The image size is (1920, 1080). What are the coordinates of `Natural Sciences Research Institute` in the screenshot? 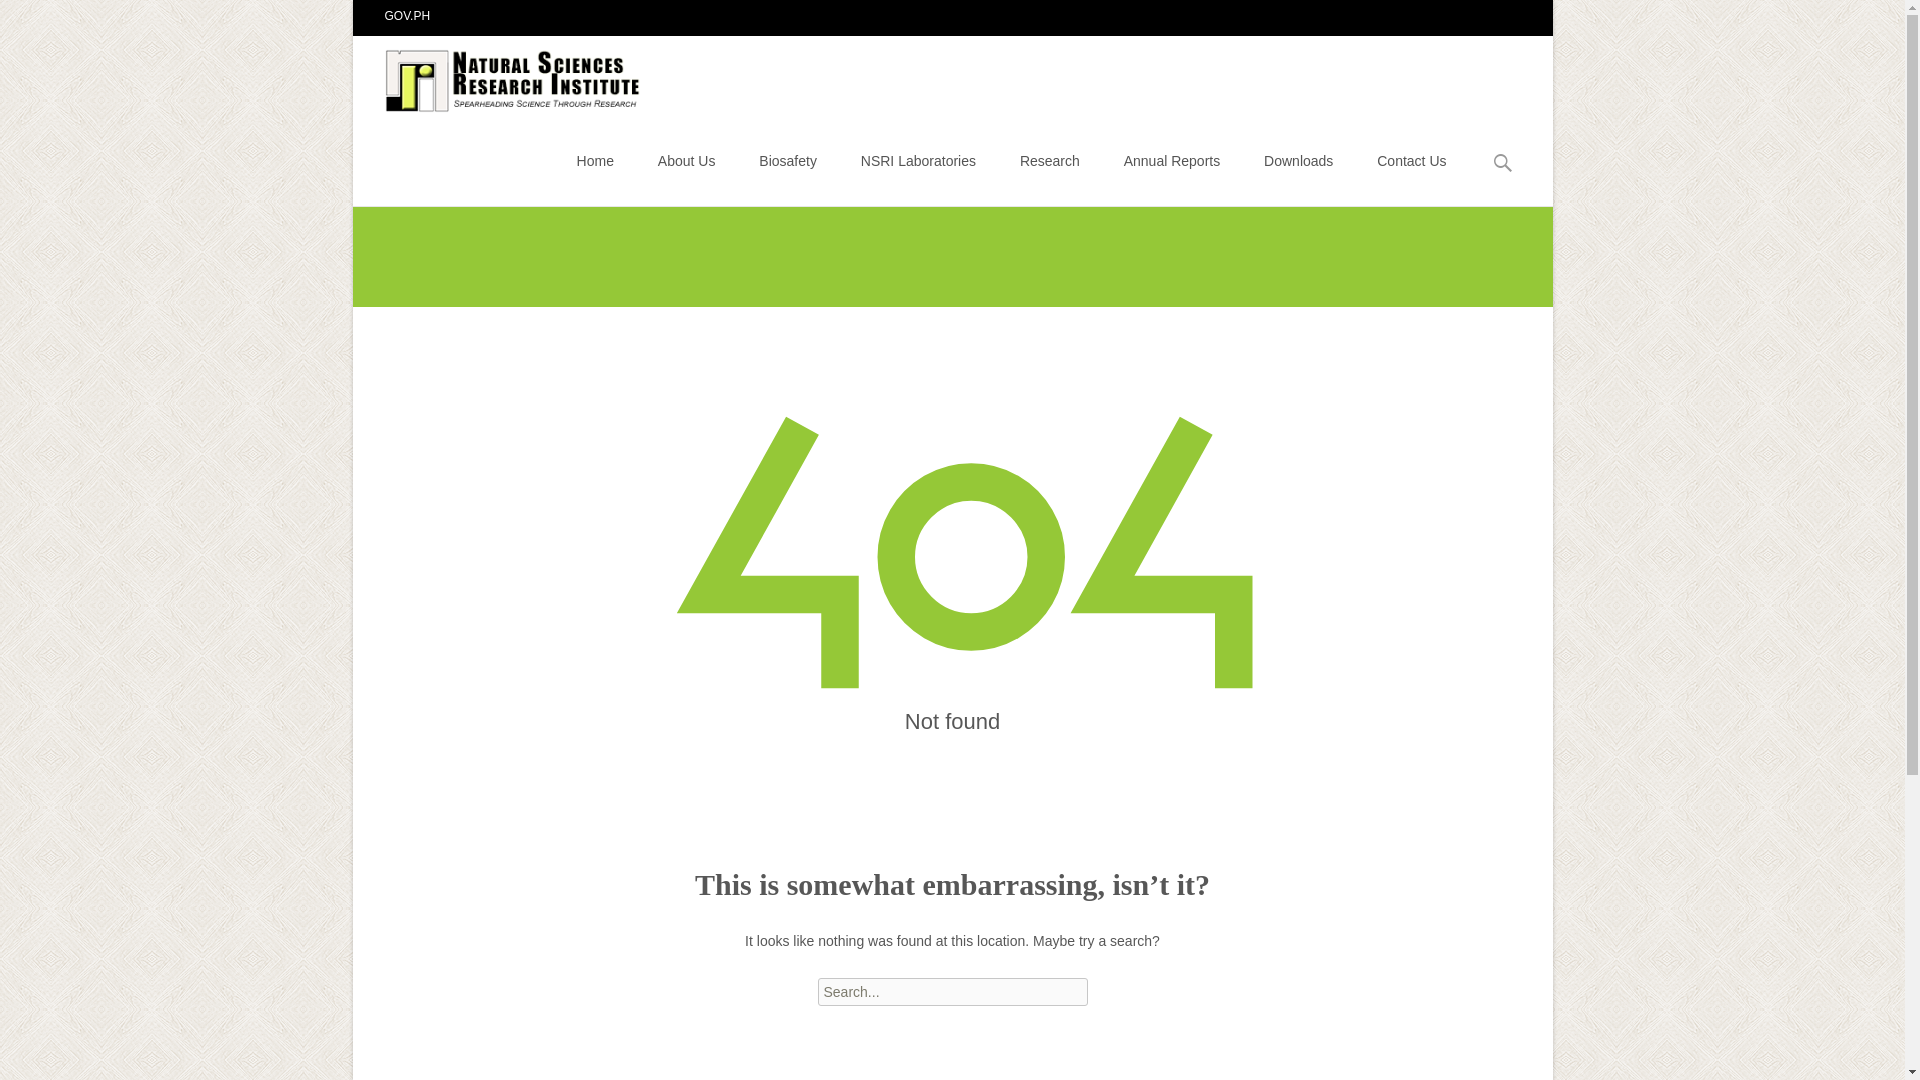 It's located at (499, 75).